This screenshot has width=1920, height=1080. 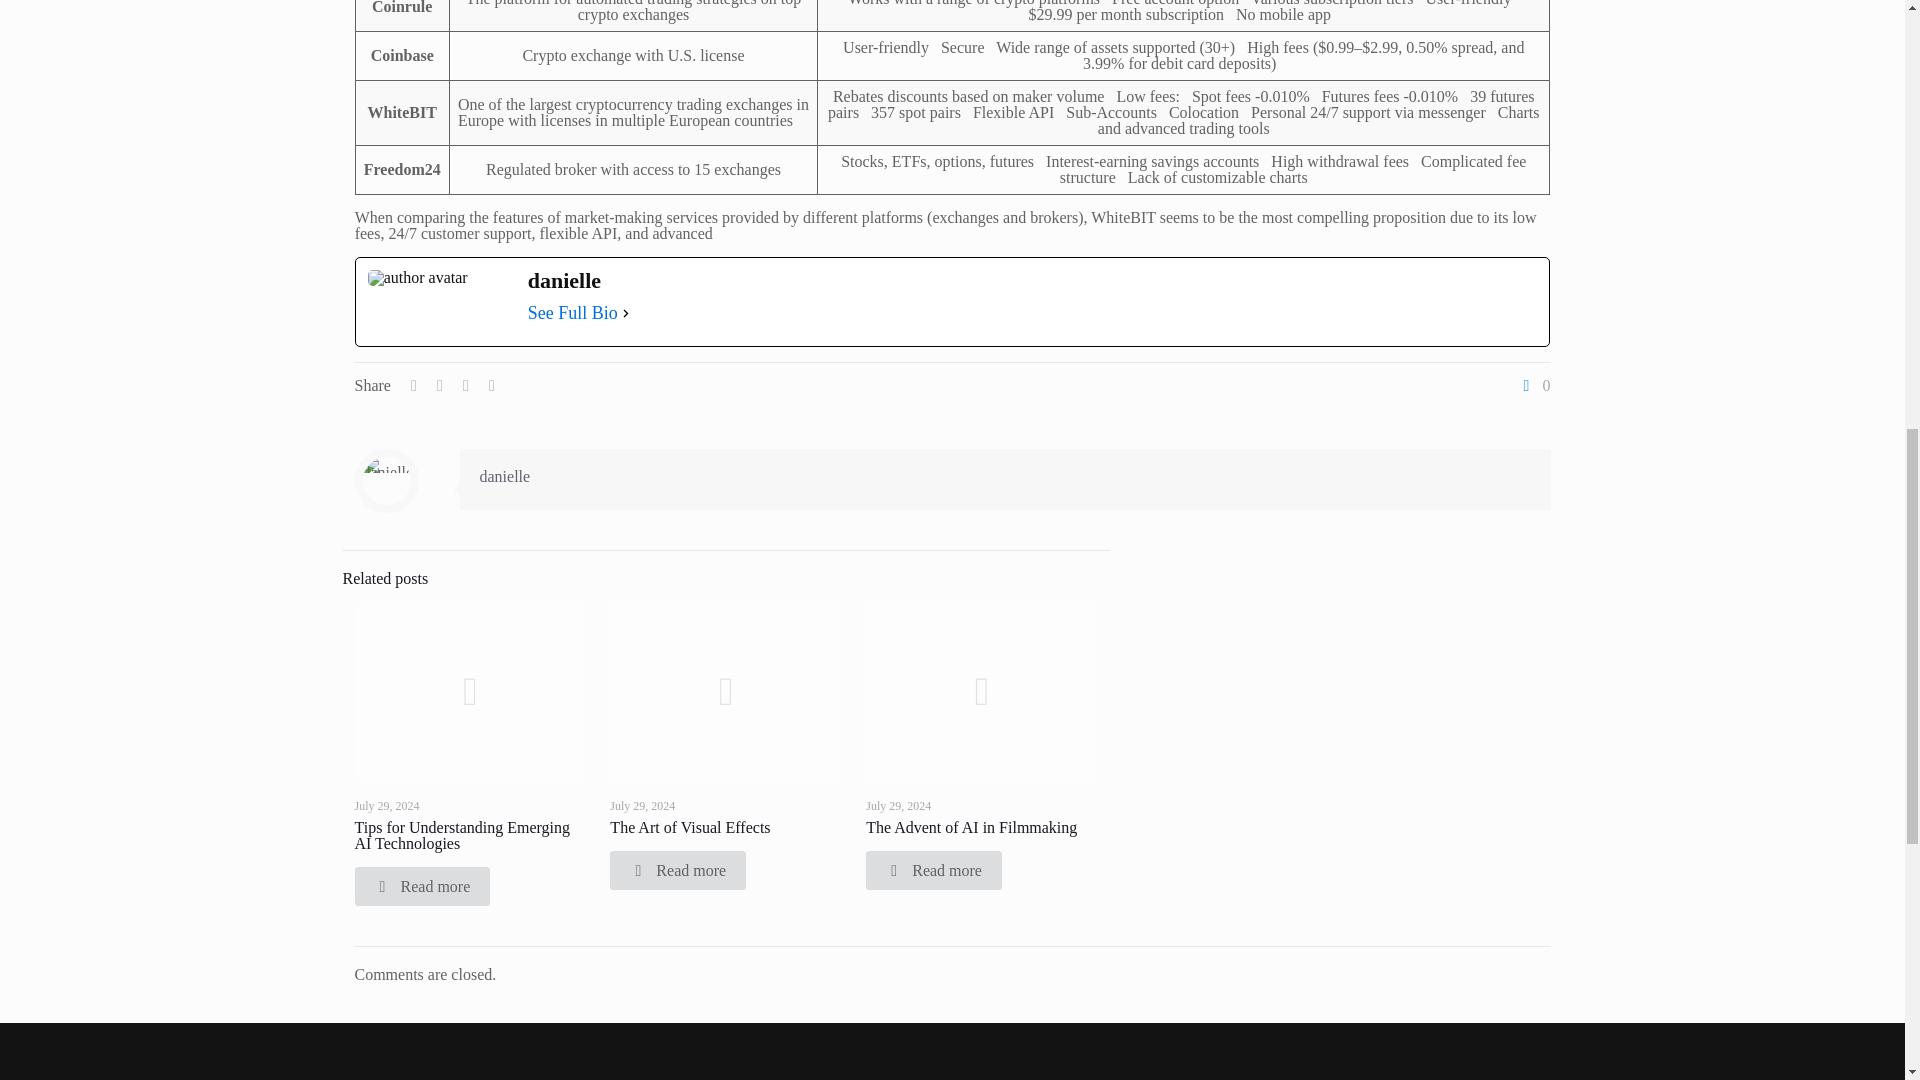 What do you see at coordinates (934, 870) in the screenshot?
I see `Read more` at bounding box center [934, 870].